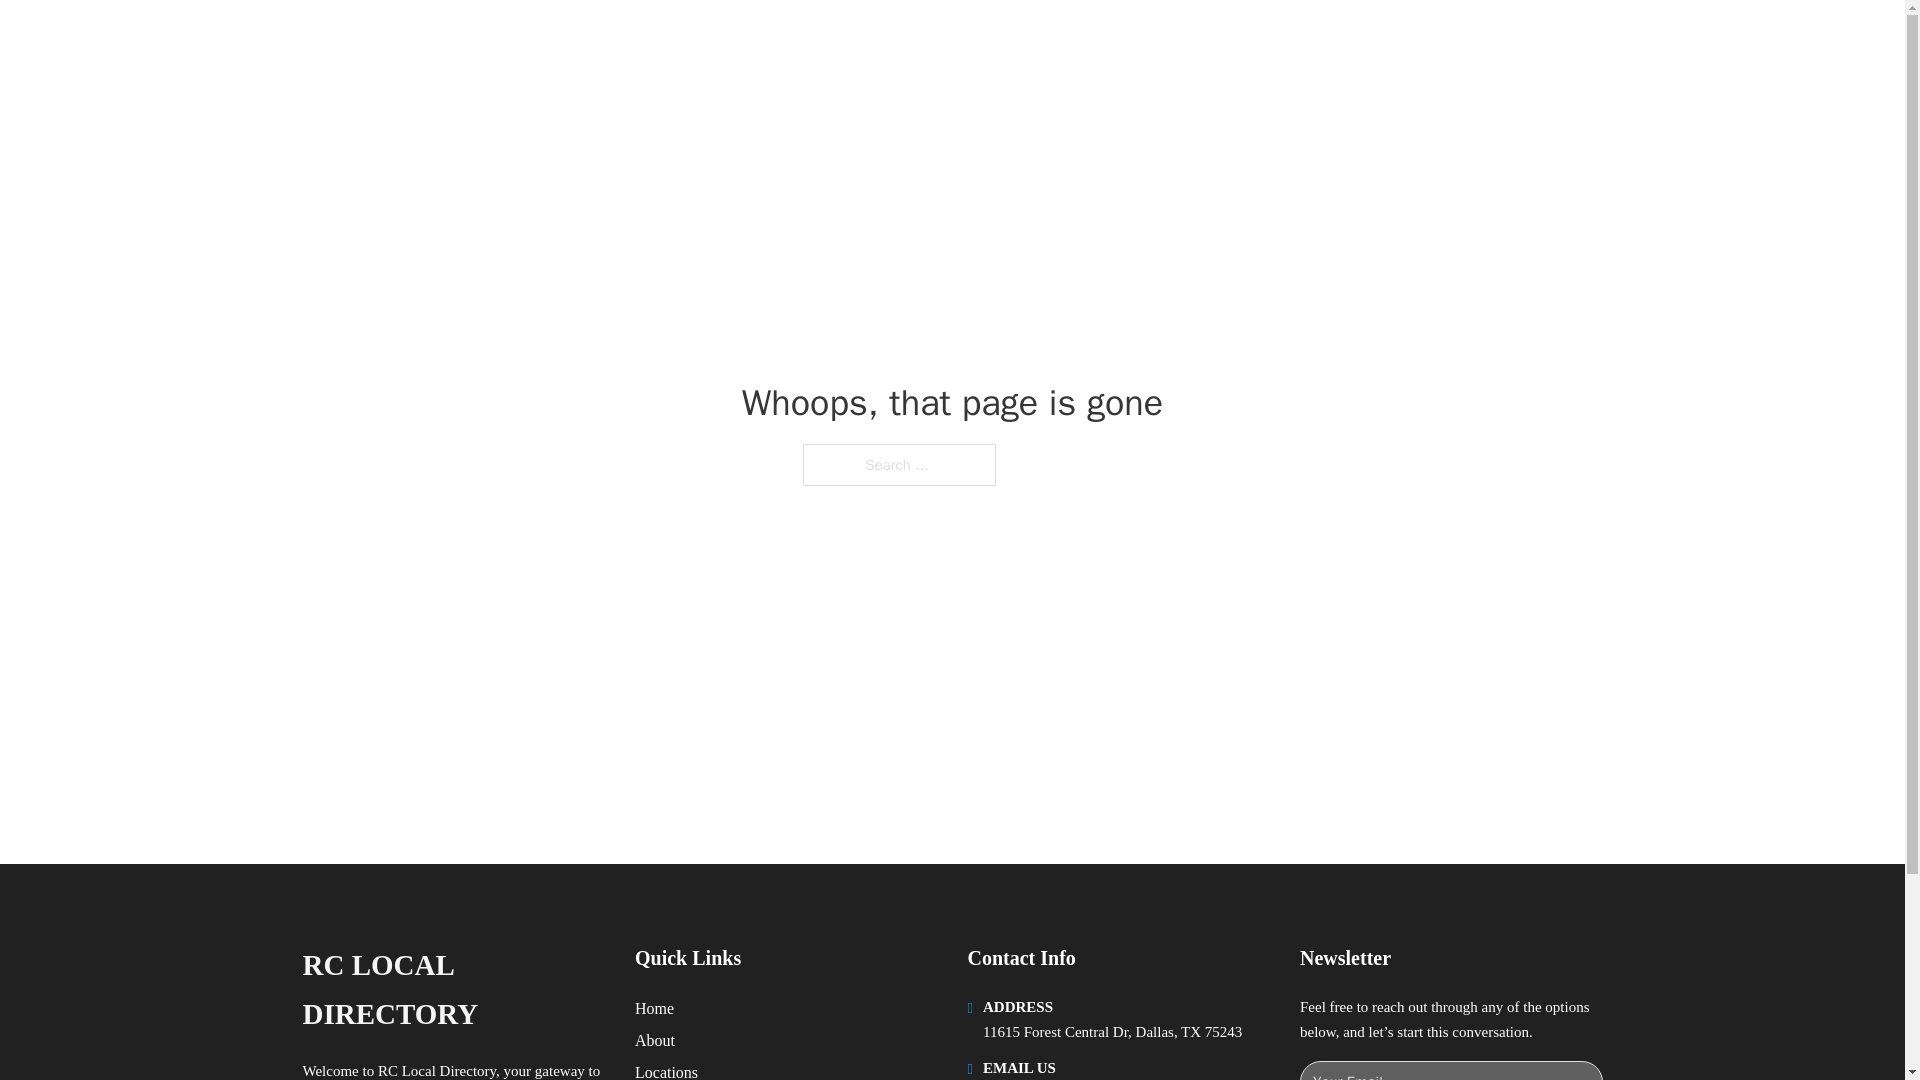 The image size is (1920, 1080). I want to click on RC LOCAL DIRECTORY, so click(554, 38).